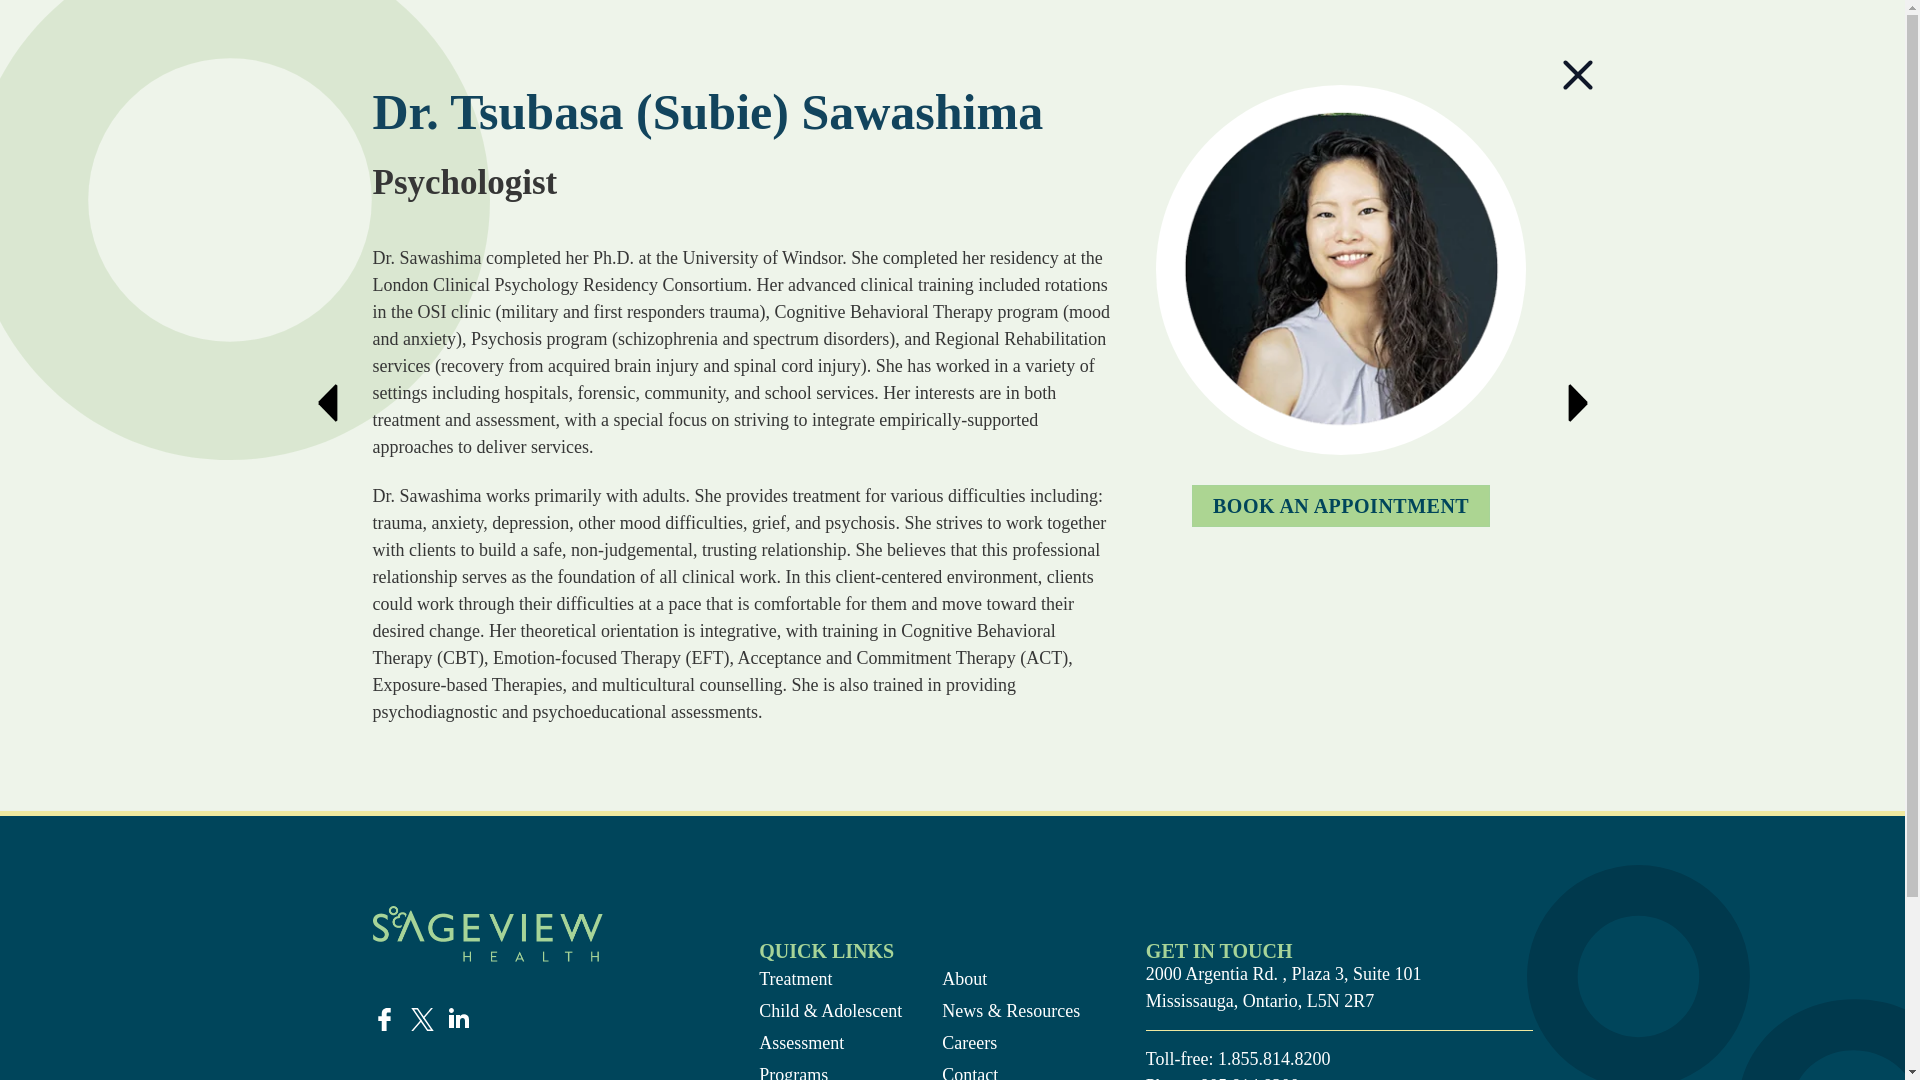 This screenshot has height=1080, width=1920. I want to click on About, so click(1013, 978).